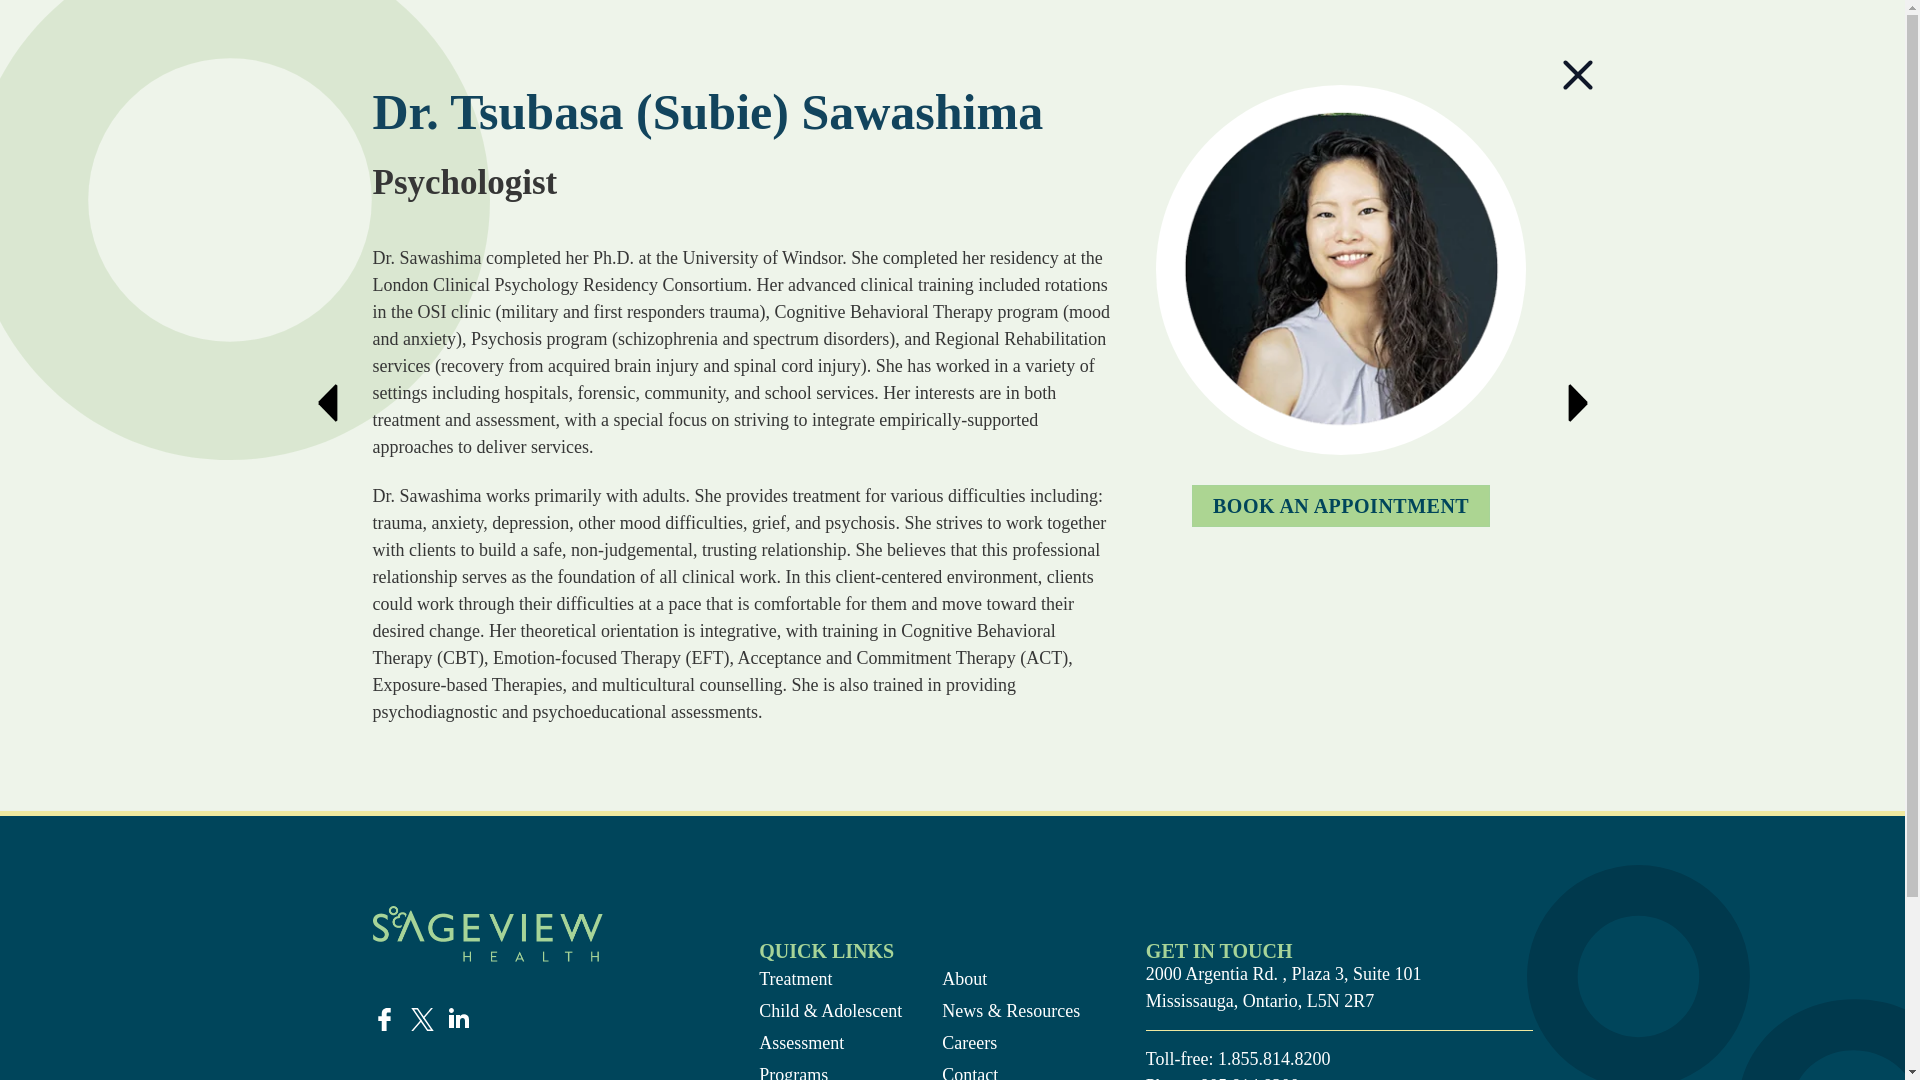 This screenshot has height=1080, width=1920. I want to click on About, so click(1013, 978).